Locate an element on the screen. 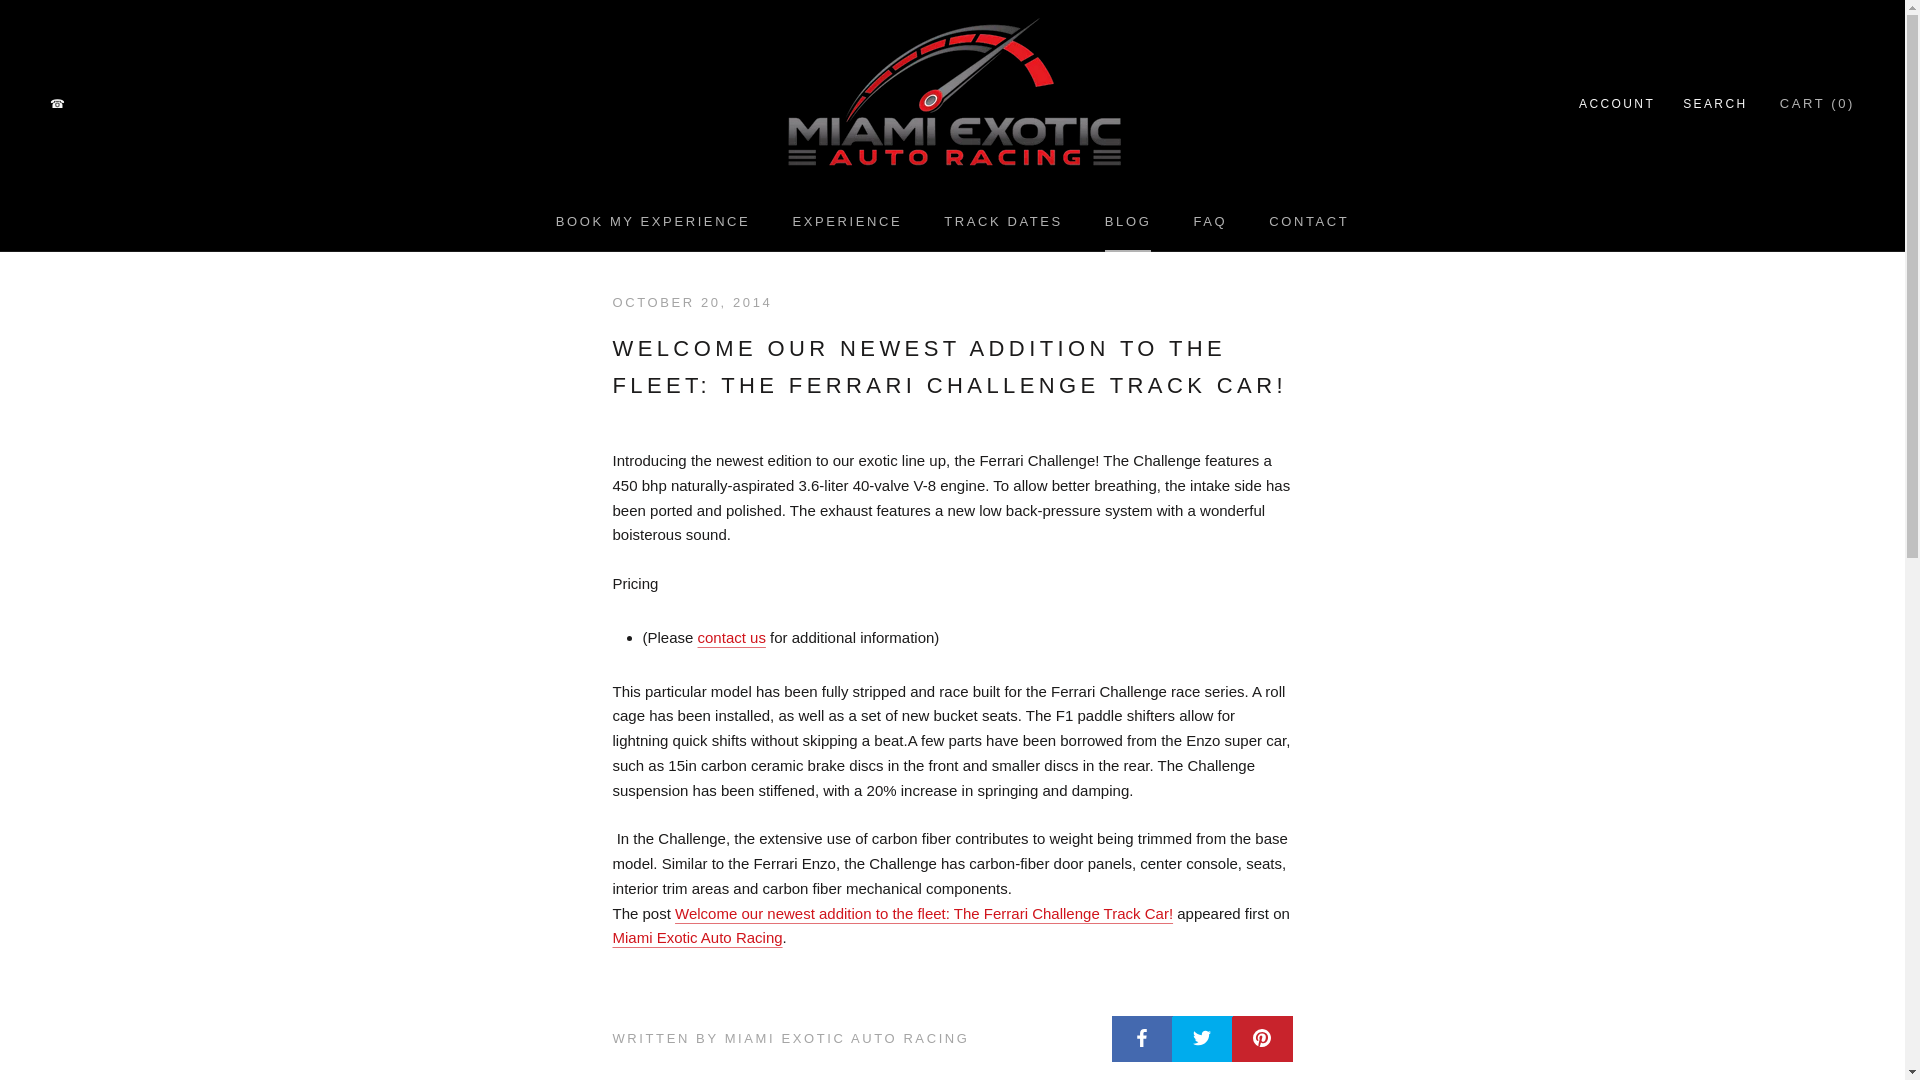  EXPERIENCE is located at coordinates (1715, 104).